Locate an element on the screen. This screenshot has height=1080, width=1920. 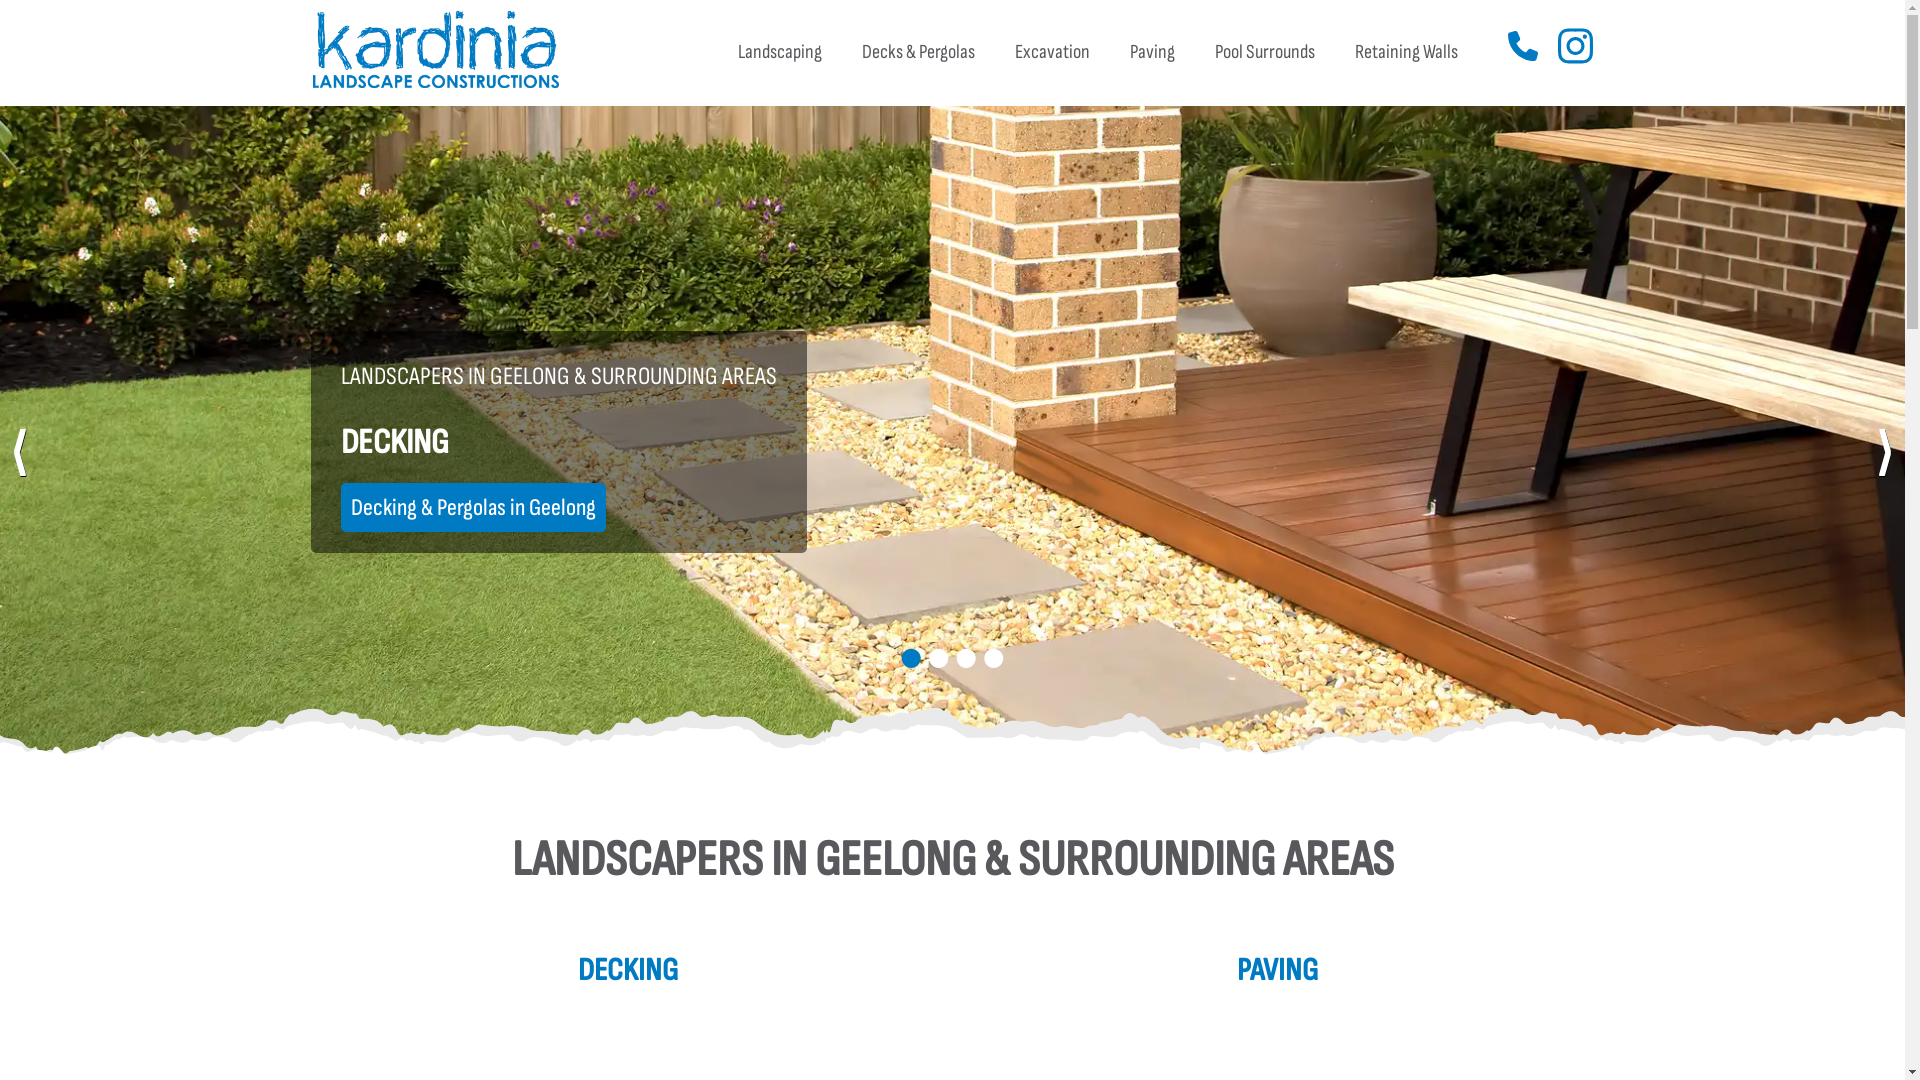
Pool Surrounds is located at coordinates (1264, 52).